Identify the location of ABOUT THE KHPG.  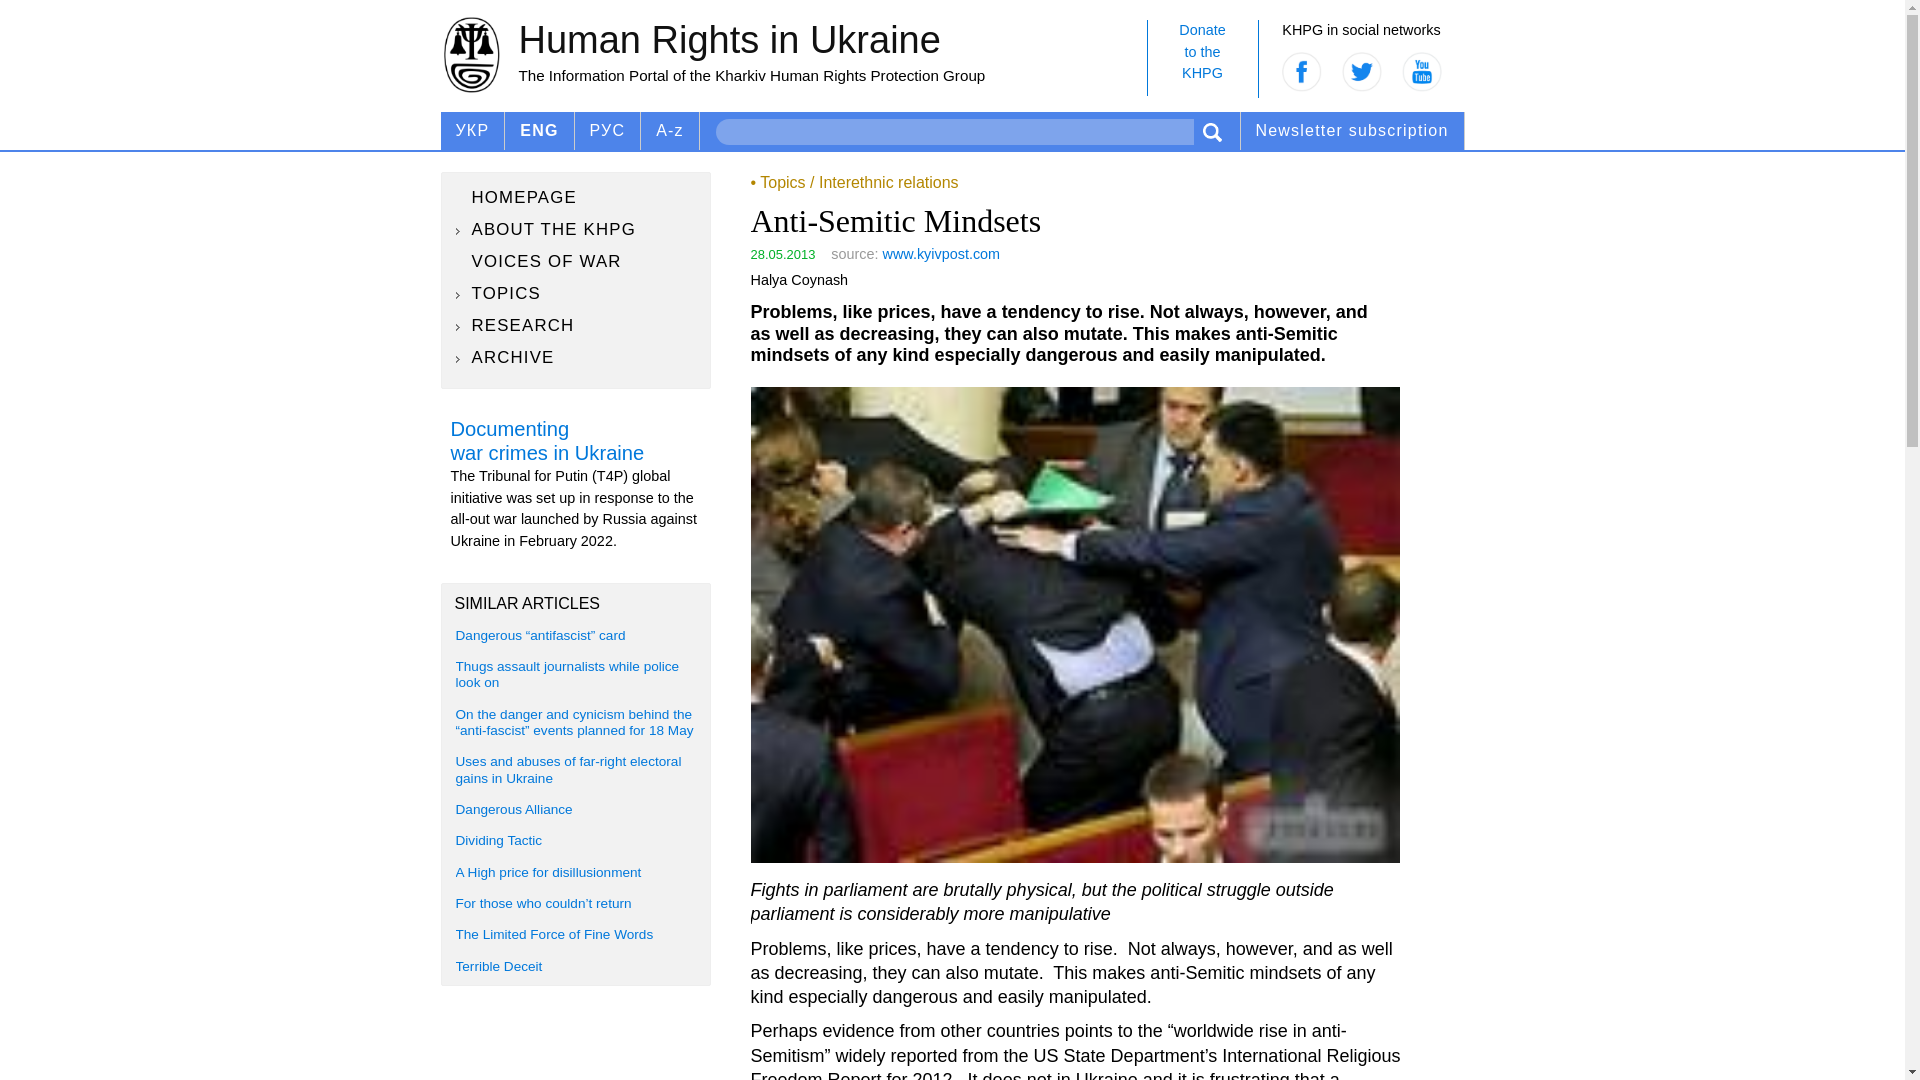
(670, 131).